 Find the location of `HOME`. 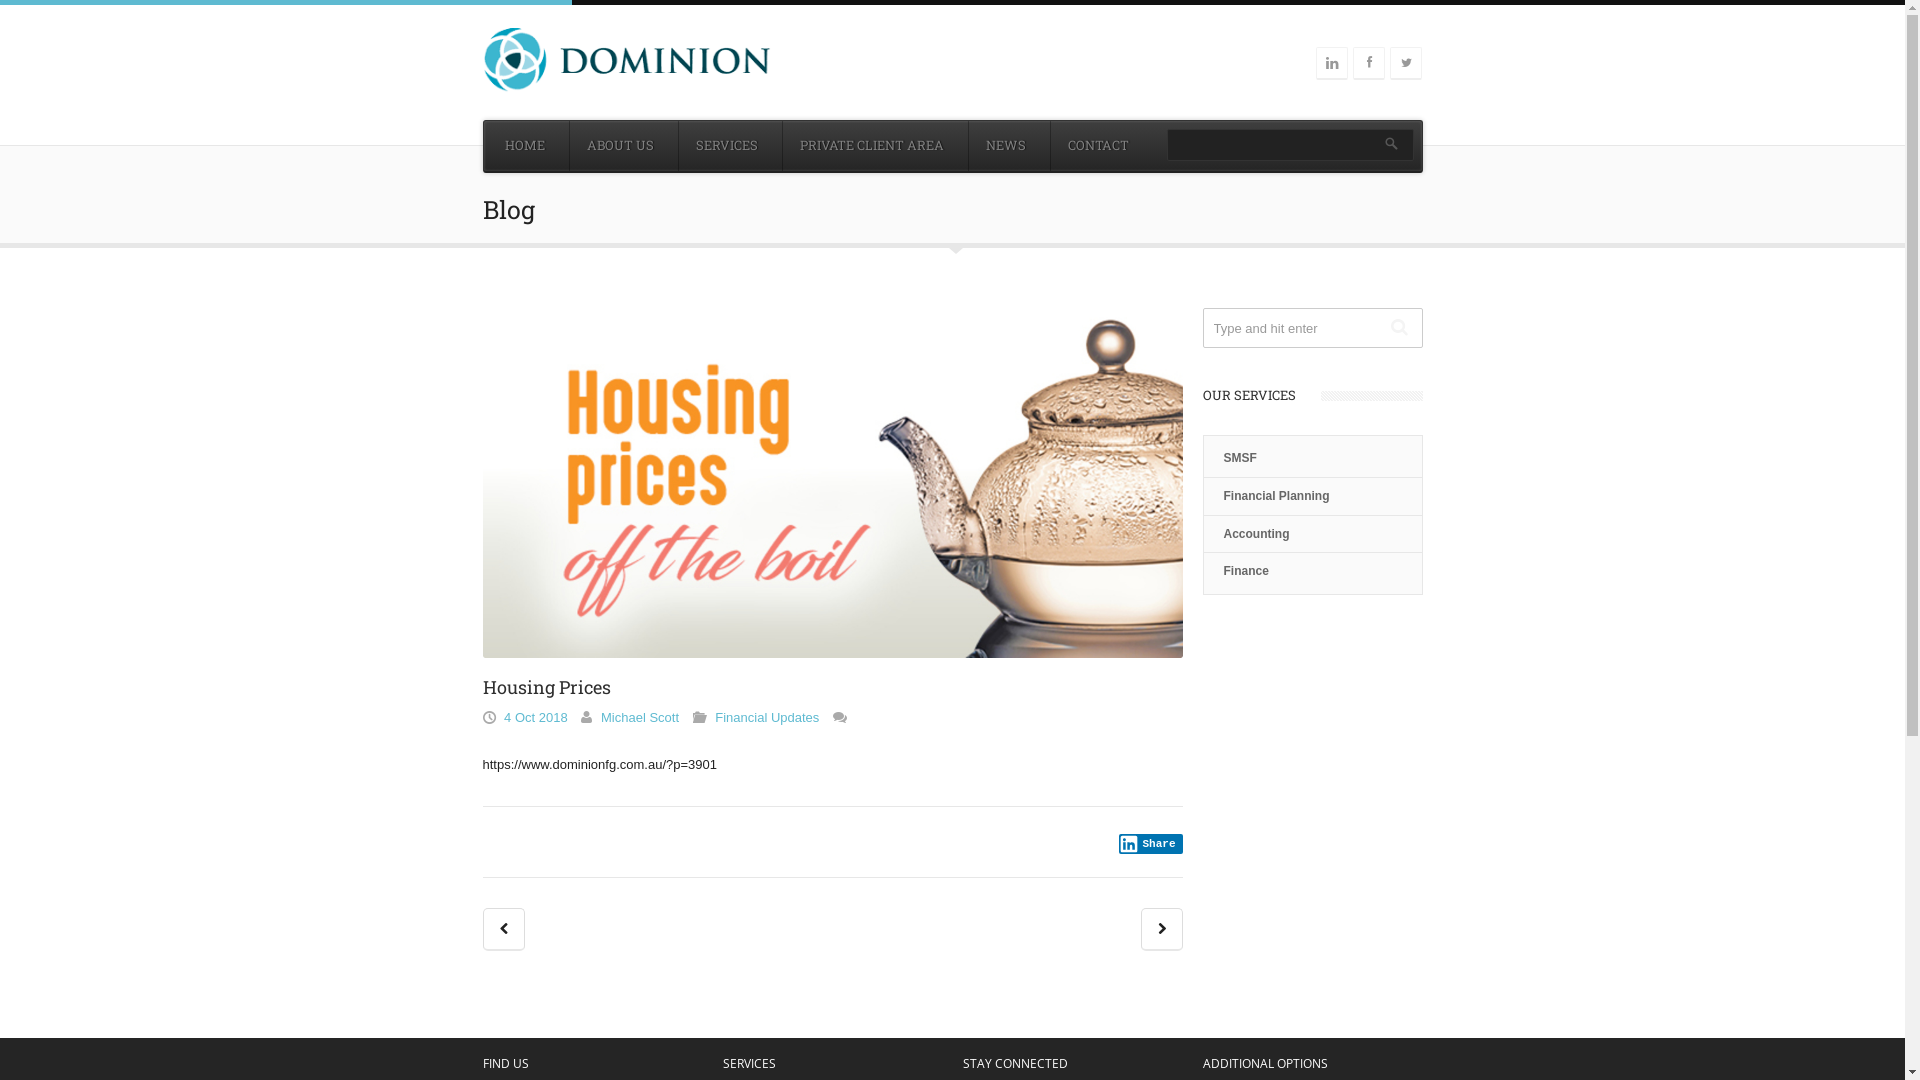

HOME is located at coordinates (524, 146).